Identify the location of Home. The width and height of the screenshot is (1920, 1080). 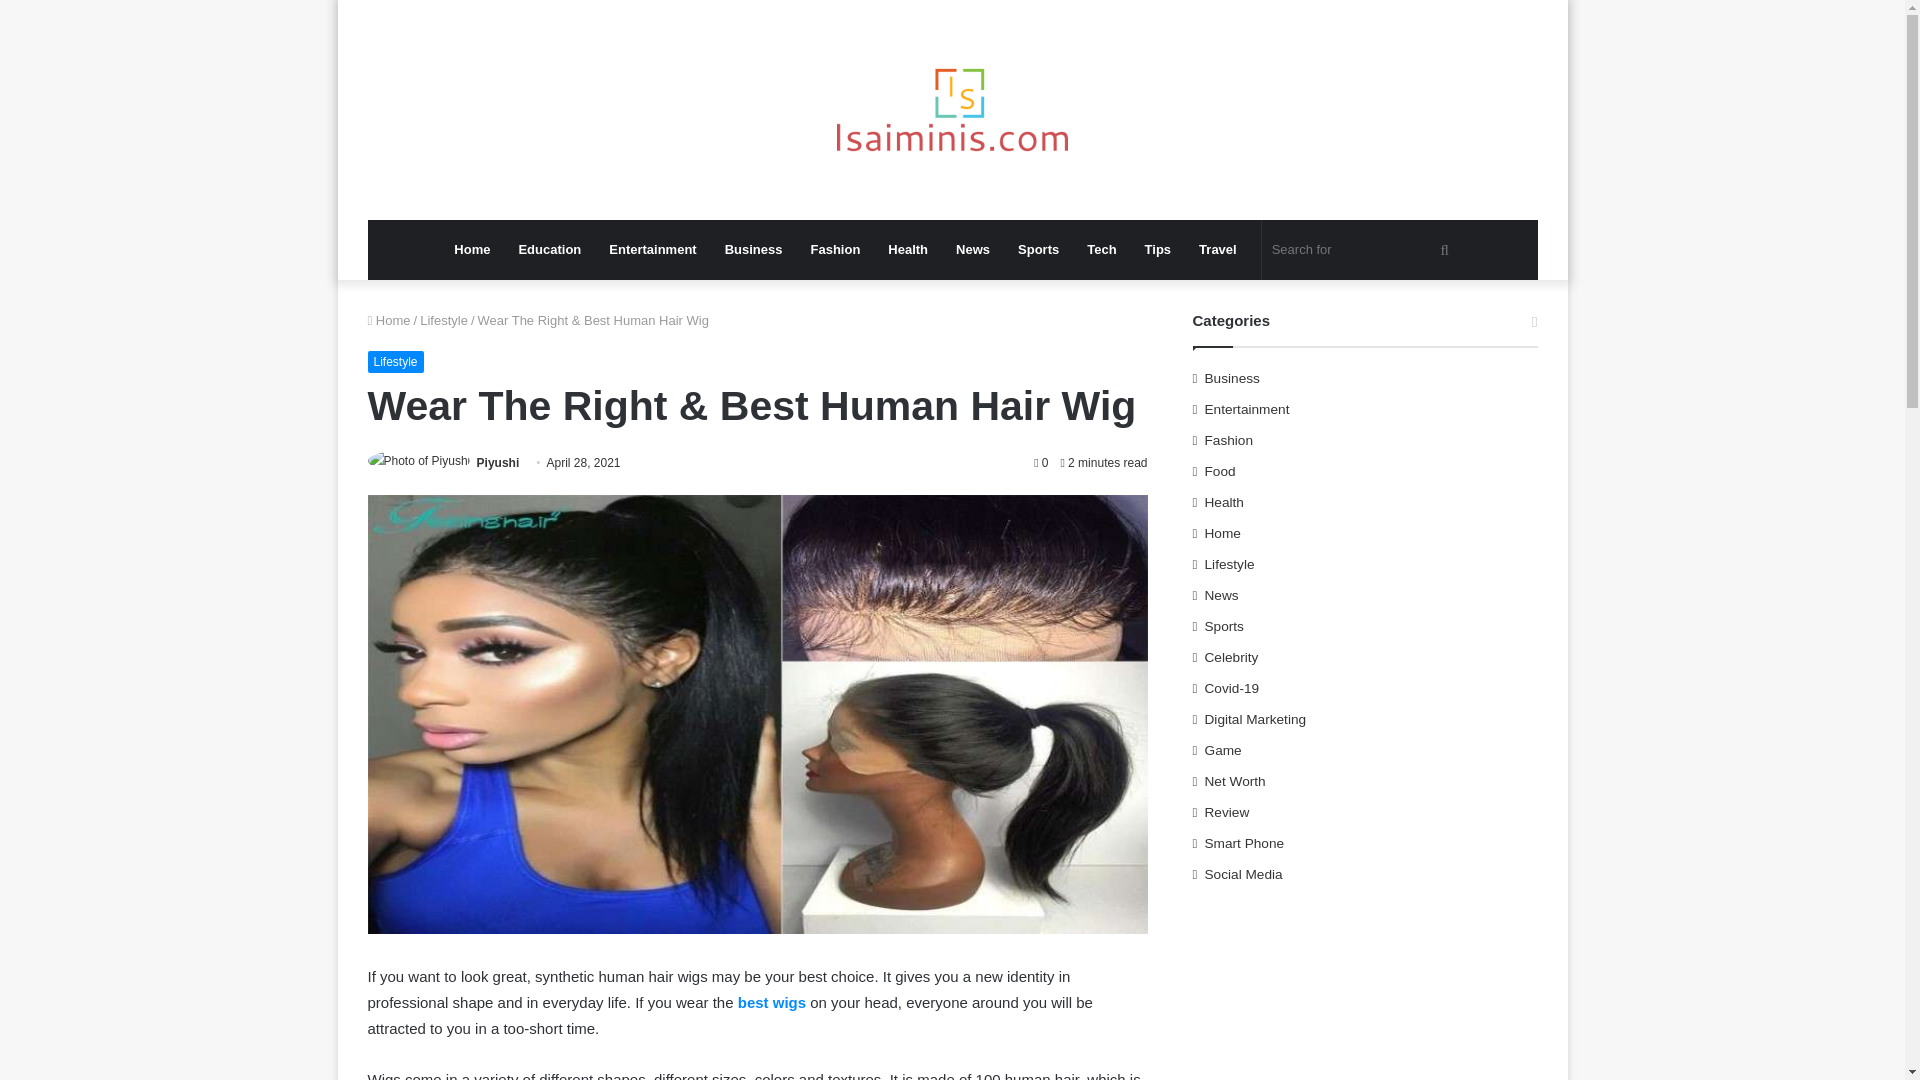
(389, 320).